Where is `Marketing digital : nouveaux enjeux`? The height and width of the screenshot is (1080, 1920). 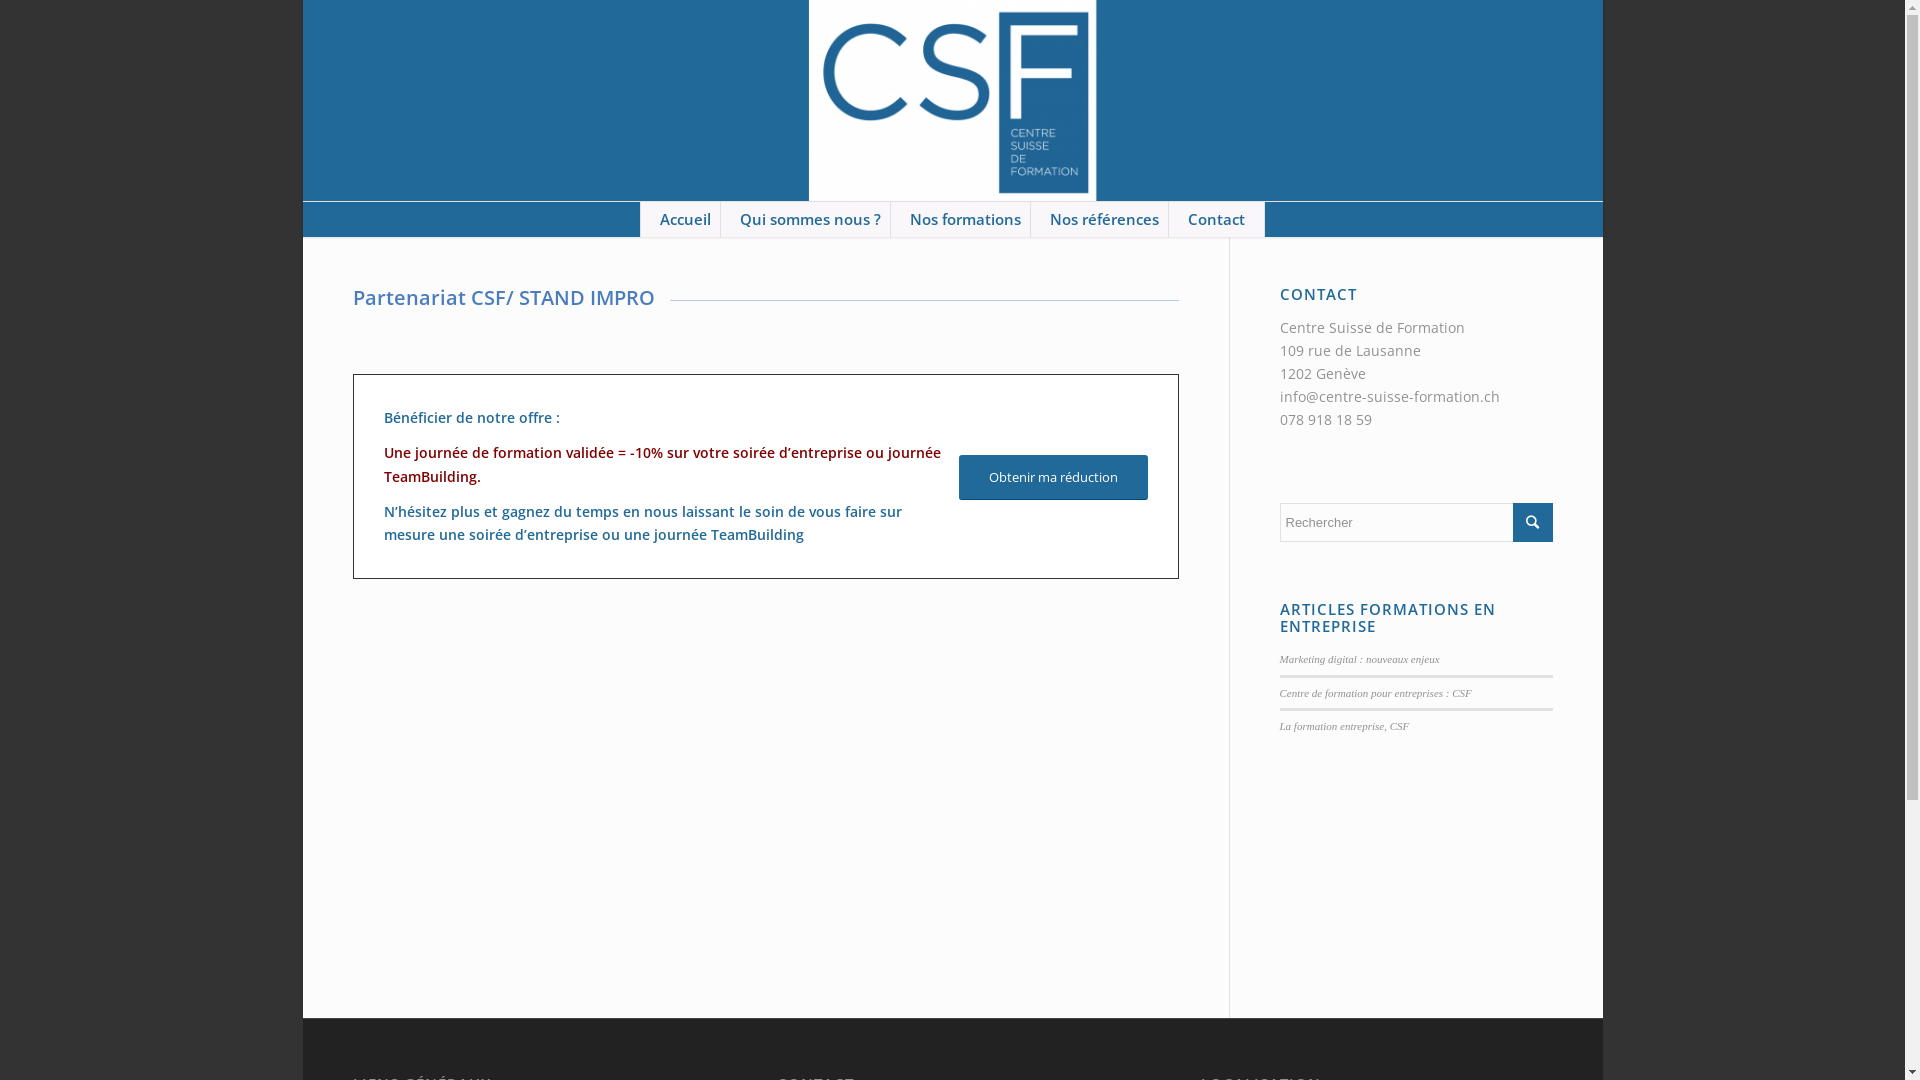
Marketing digital : nouveaux enjeux is located at coordinates (1360, 659).